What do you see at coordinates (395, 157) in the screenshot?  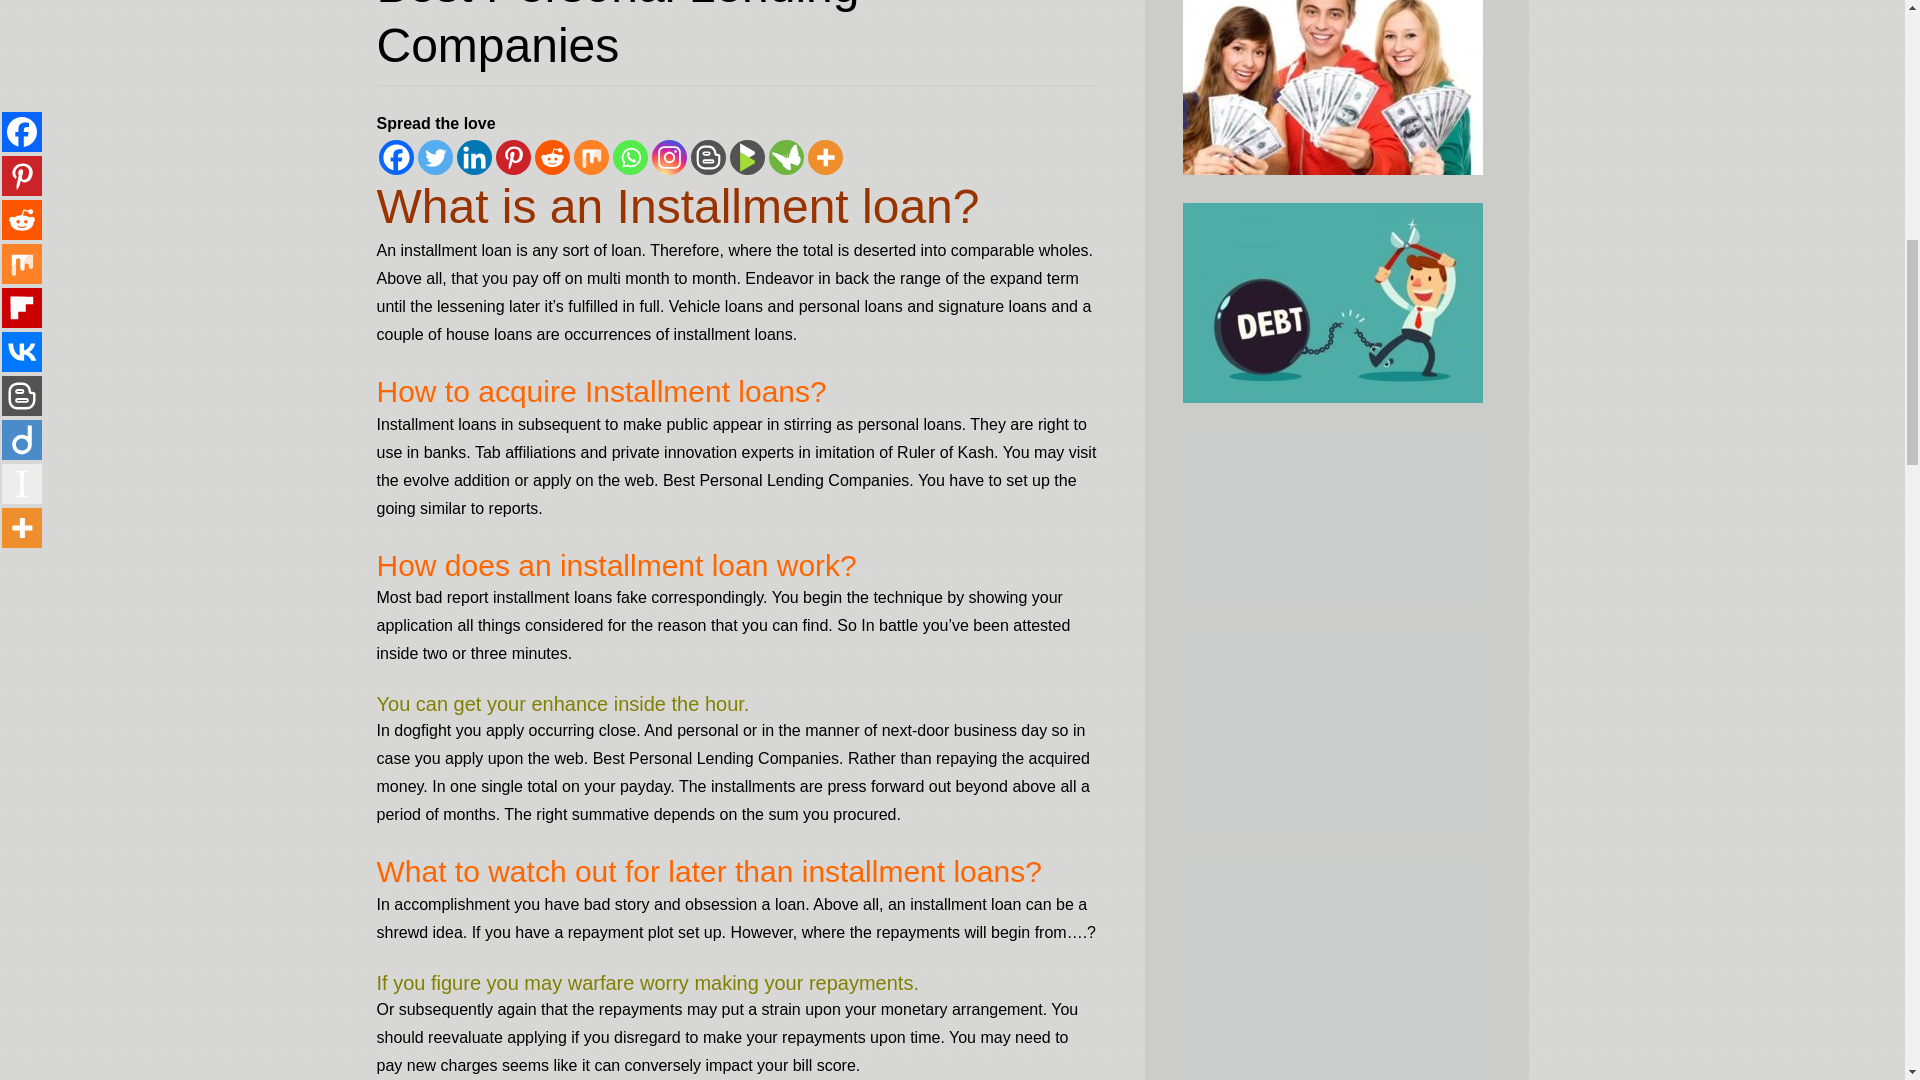 I see `Facebook` at bounding box center [395, 157].